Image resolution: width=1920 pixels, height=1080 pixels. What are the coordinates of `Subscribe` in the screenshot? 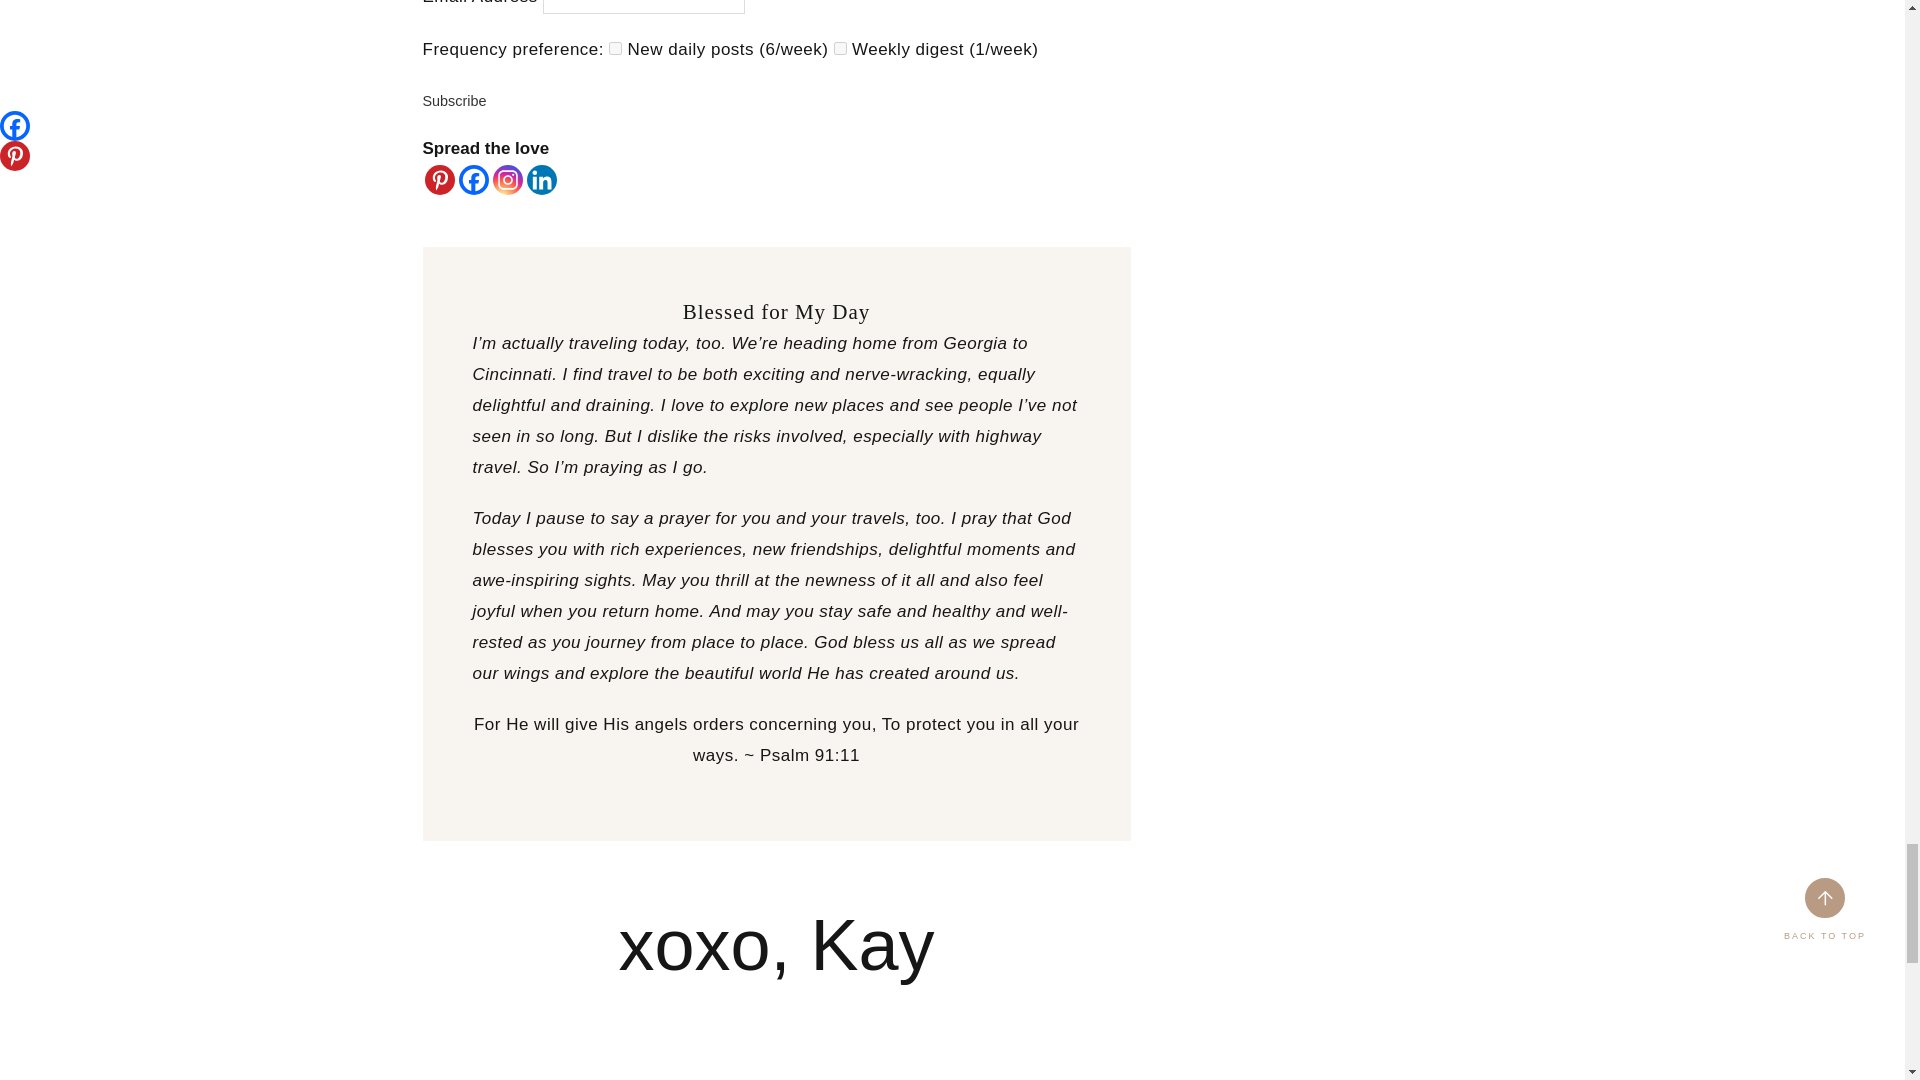 It's located at (454, 100).